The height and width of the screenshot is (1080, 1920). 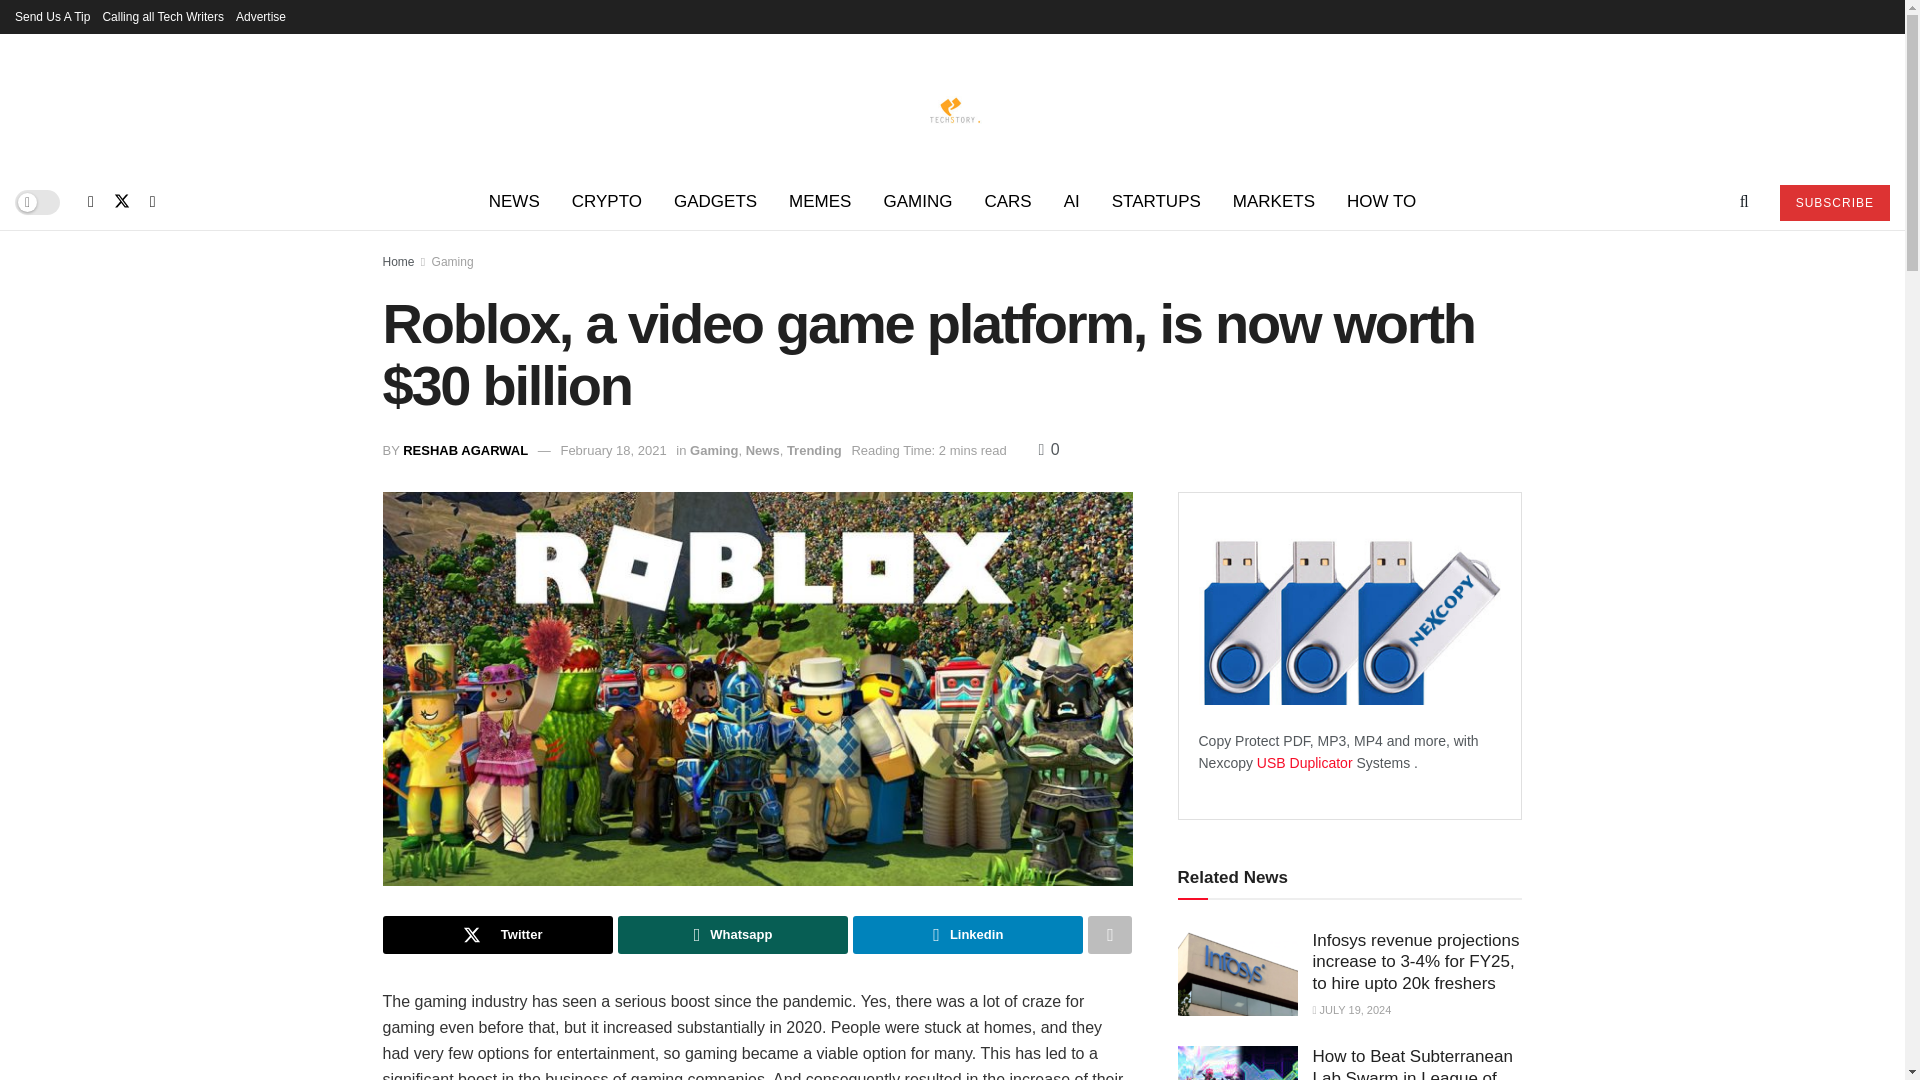 What do you see at coordinates (1381, 202) in the screenshot?
I see `HOW TO` at bounding box center [1381, 202].